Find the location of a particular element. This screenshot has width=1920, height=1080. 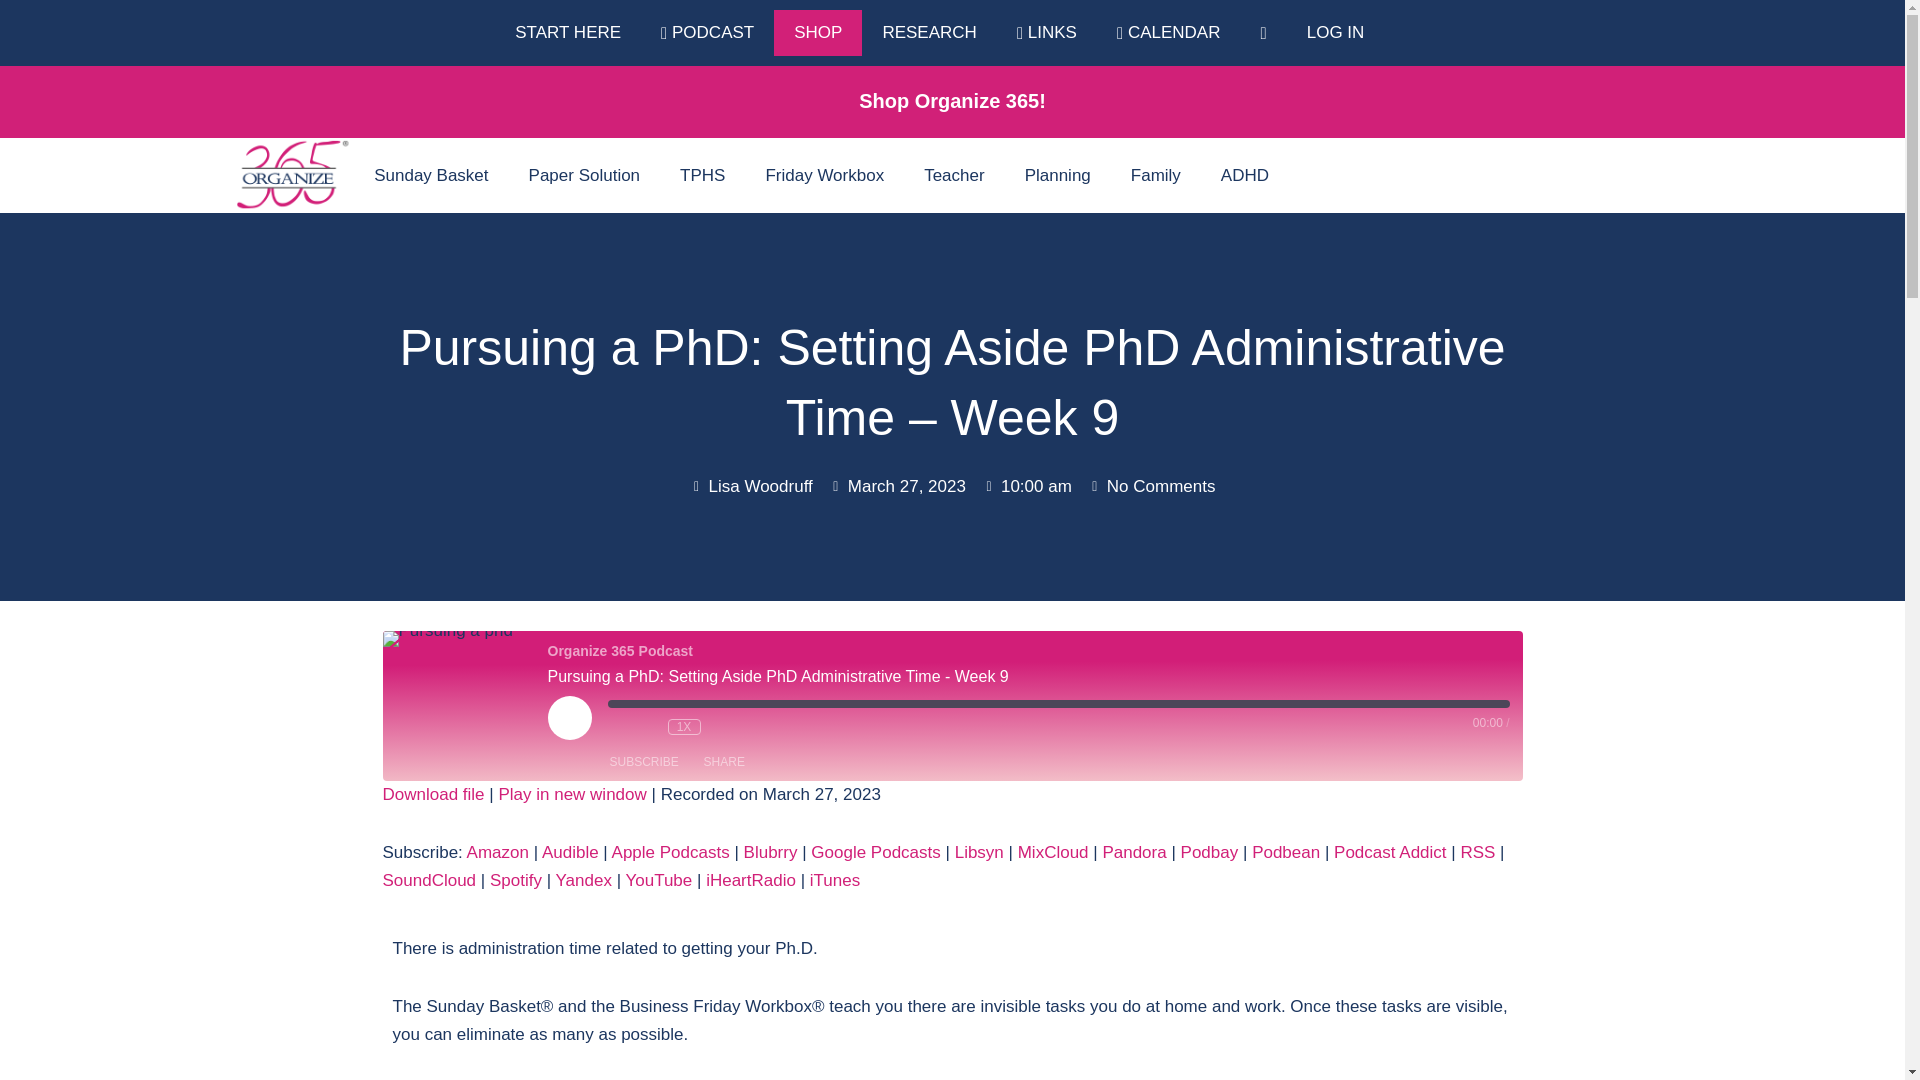

LOG IN is located at coordinates (1335, 32).